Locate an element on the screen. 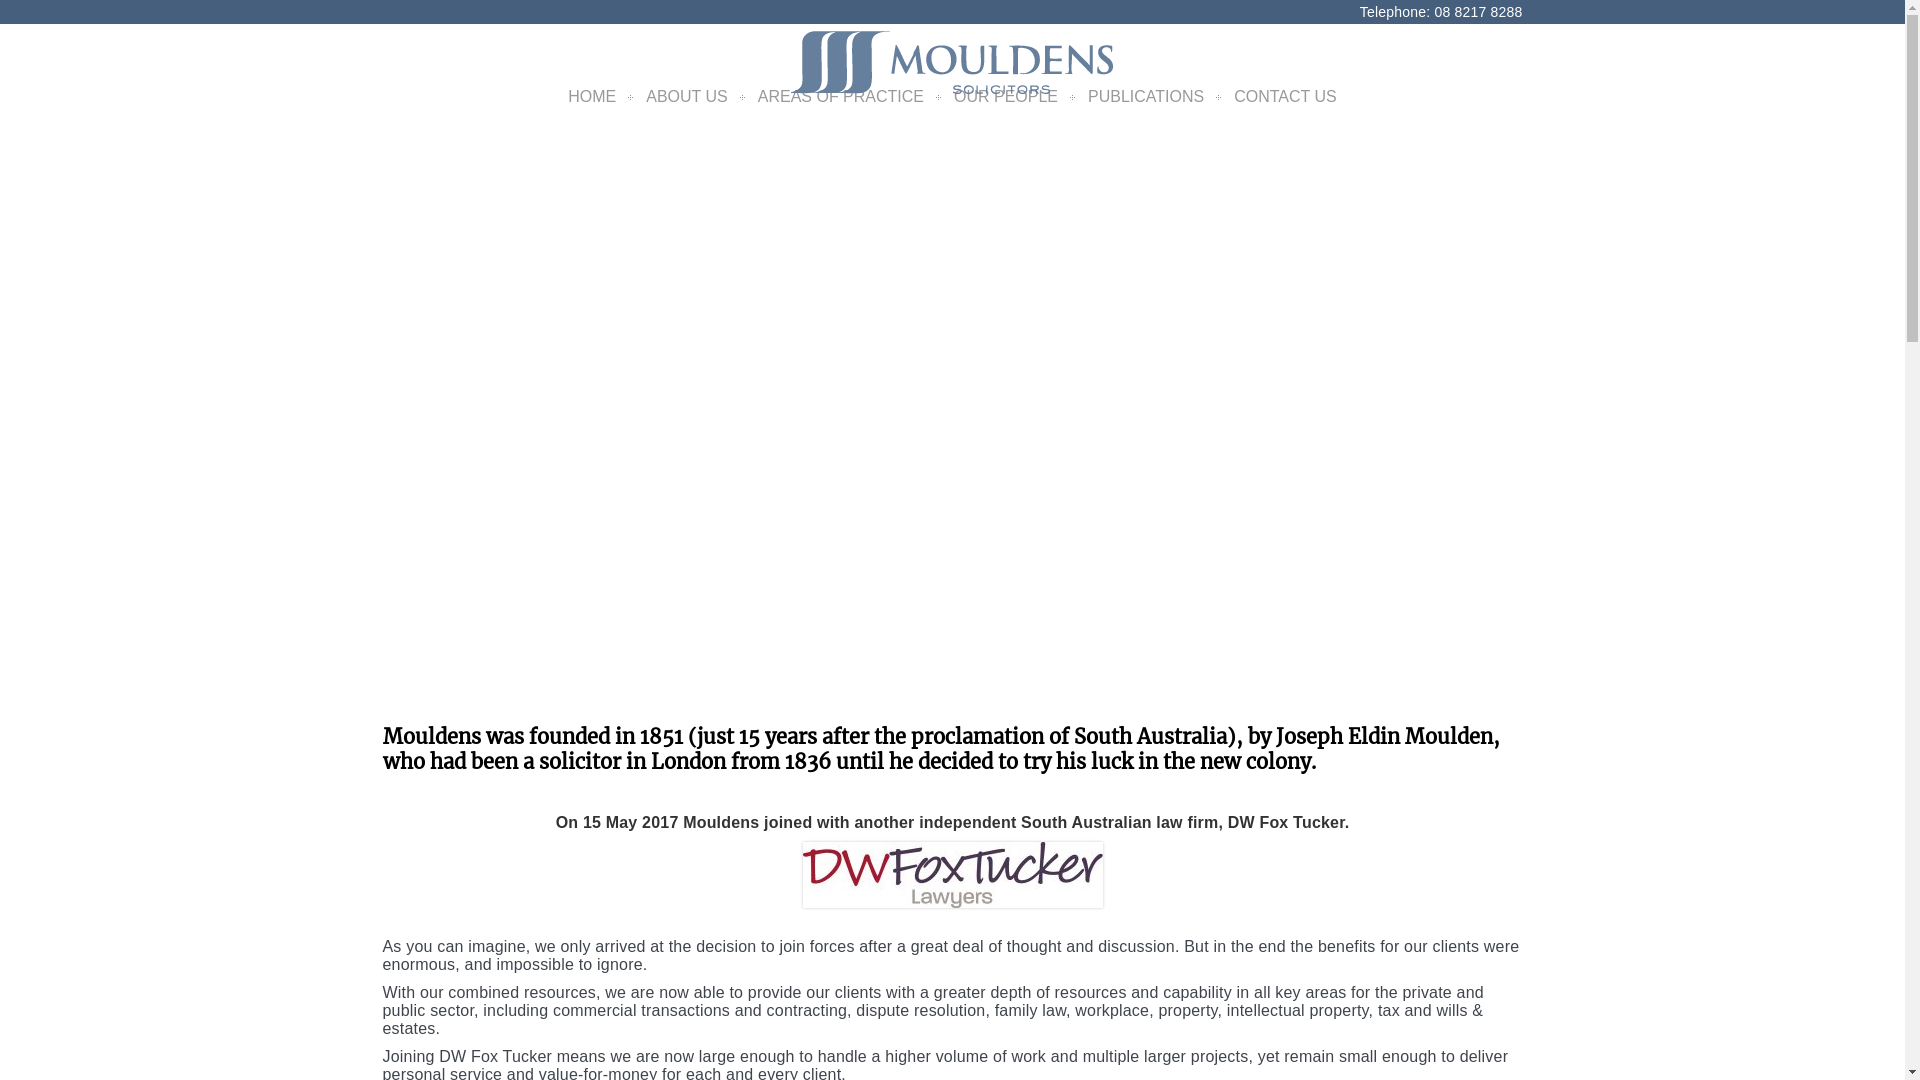 The height and width of the screenshot is (1080, 1920). ABOUT US is located at coordinates (687, 96).